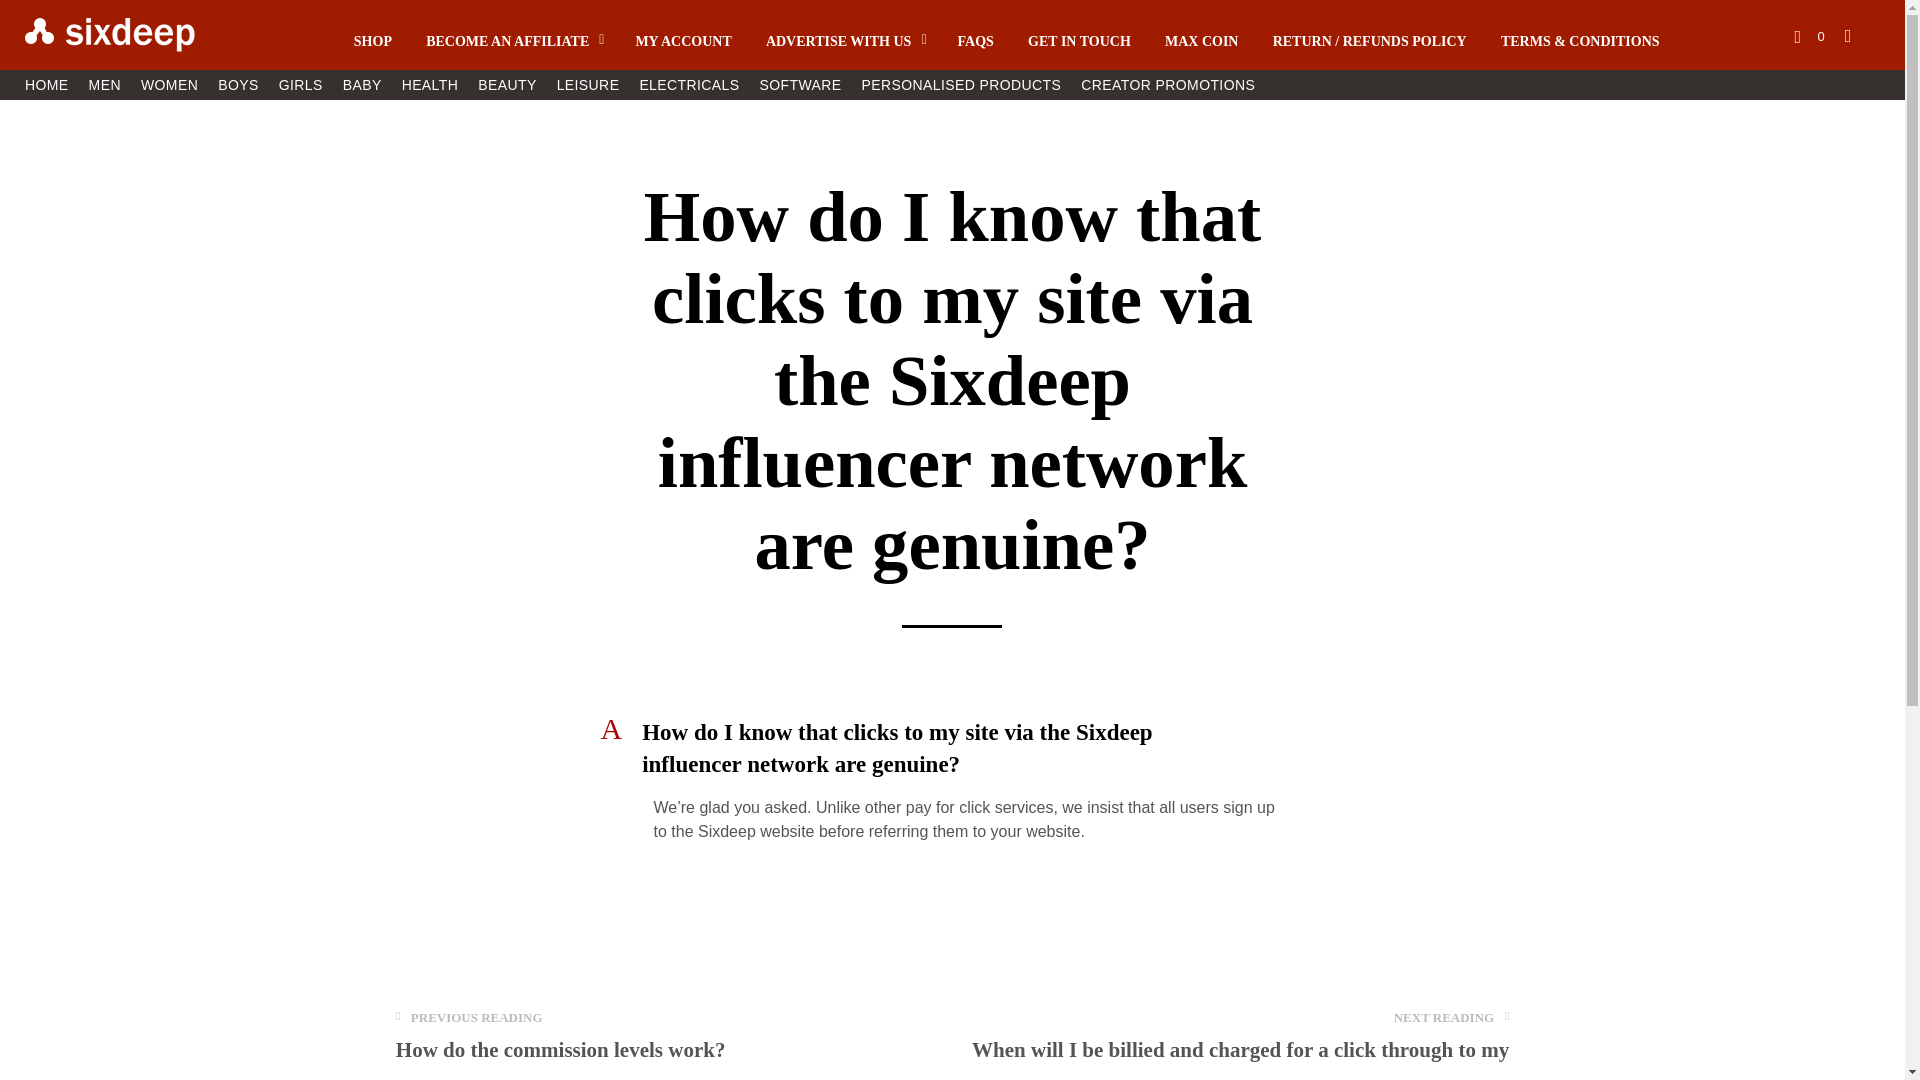 This screenshot has height=1080, width=1920. Describe the element at coordinates (168, 84) in the screenshot. I see `WOMEN` at that location.